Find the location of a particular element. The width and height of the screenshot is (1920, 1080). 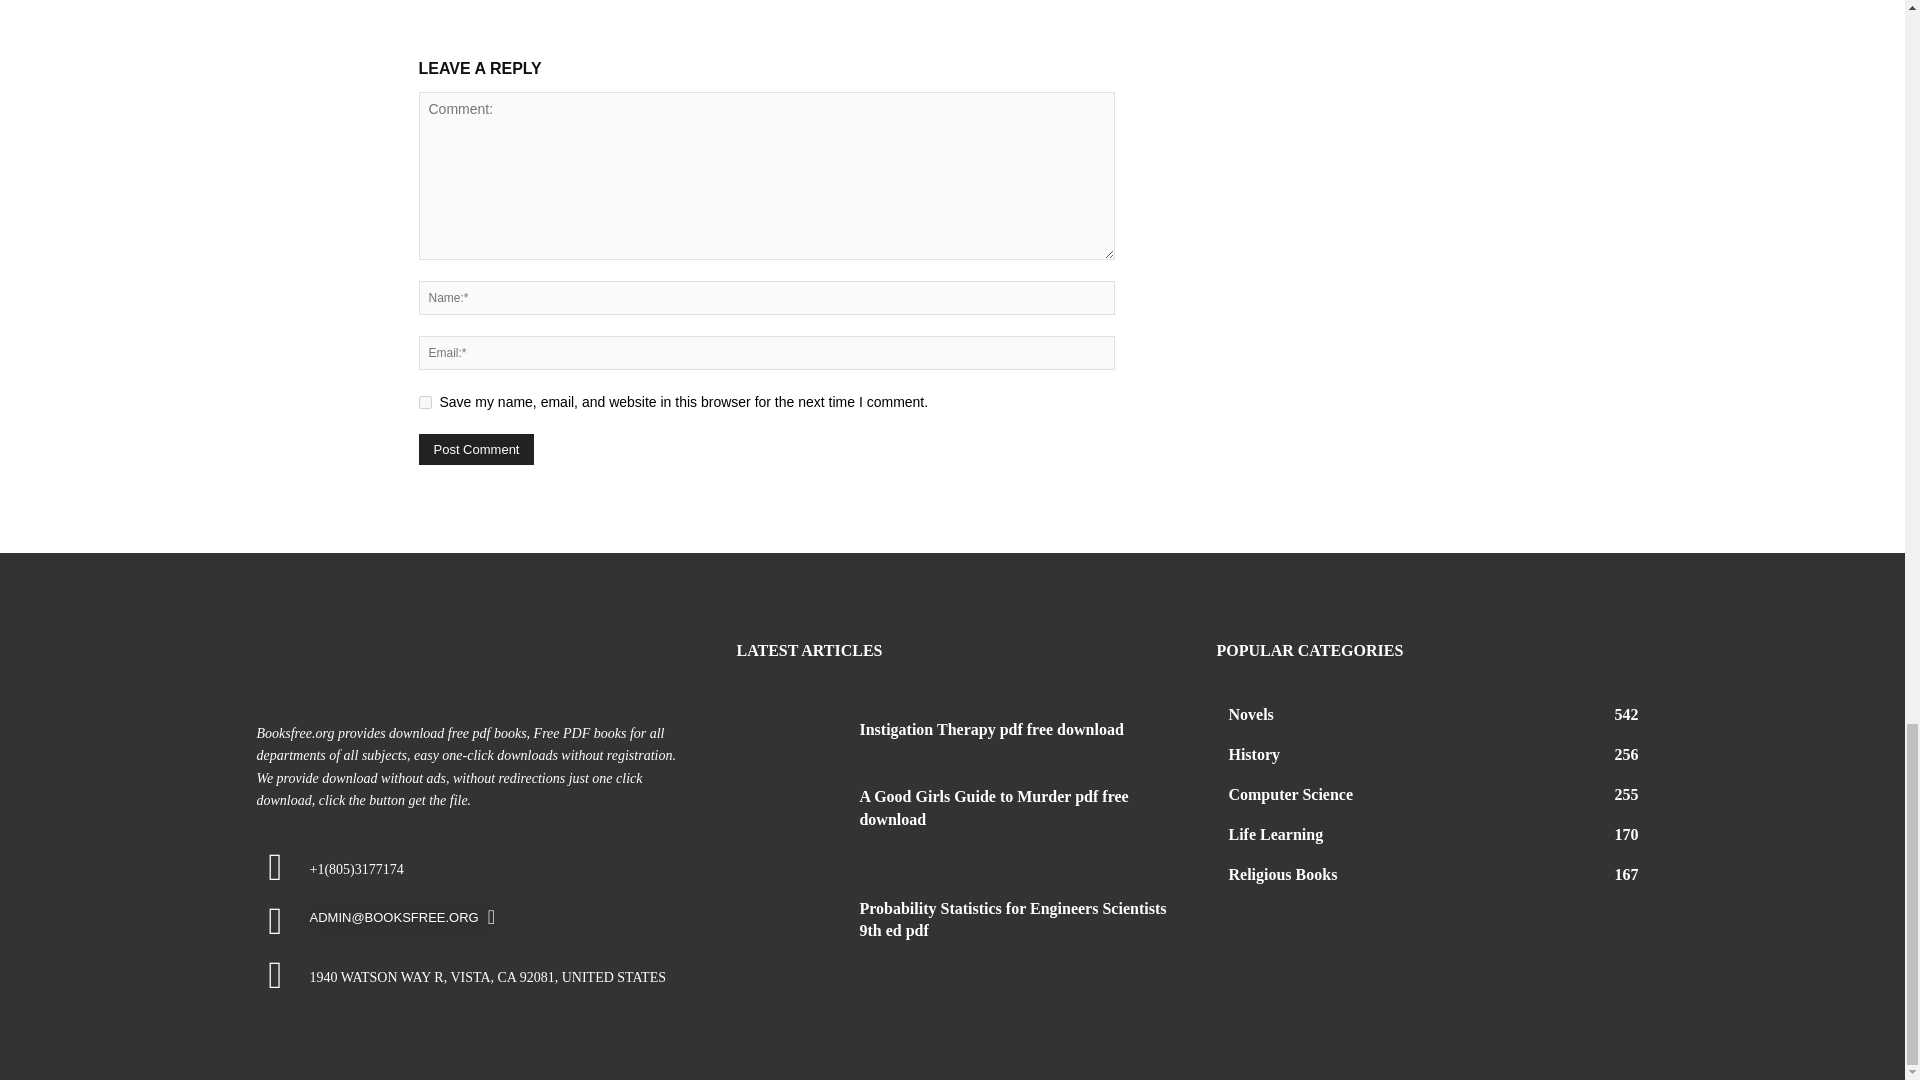

Post Comment is located at coordinates (476, 450).